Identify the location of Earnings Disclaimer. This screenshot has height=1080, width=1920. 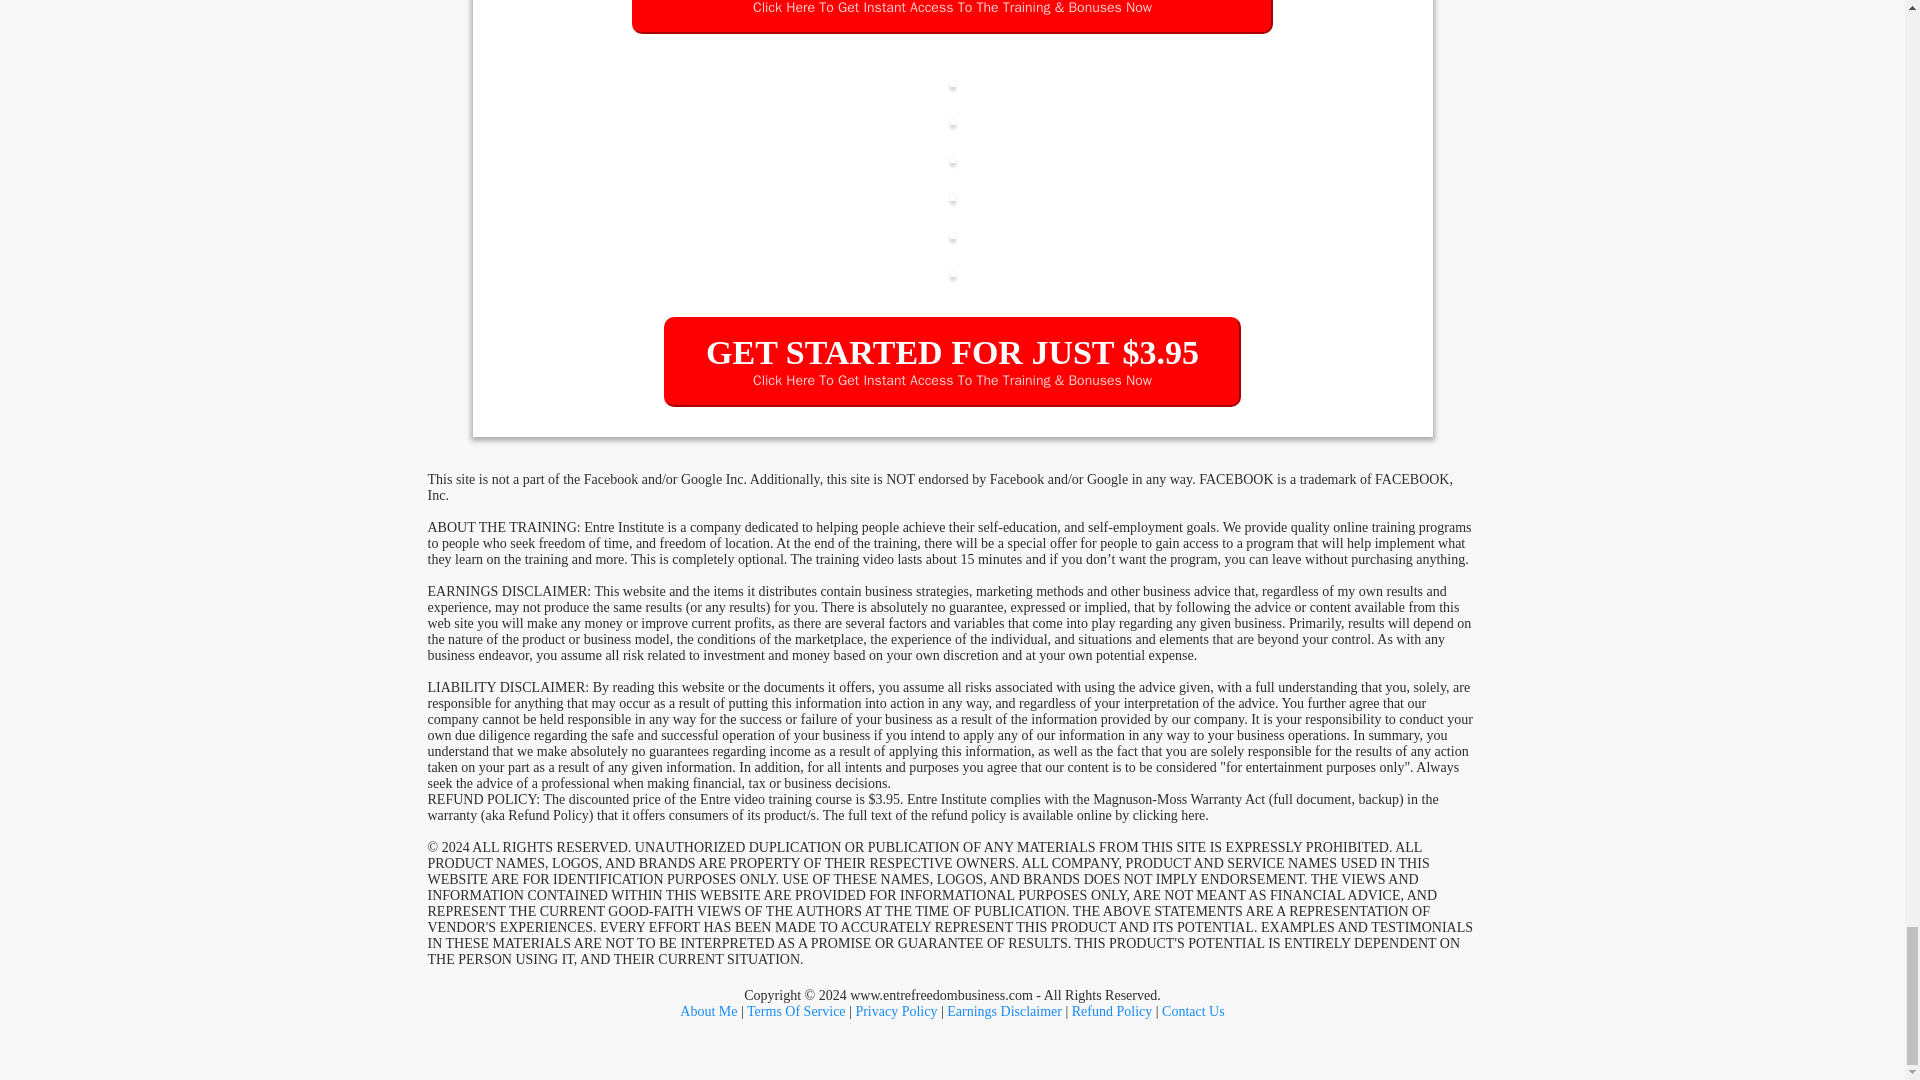
(1004, 1012).